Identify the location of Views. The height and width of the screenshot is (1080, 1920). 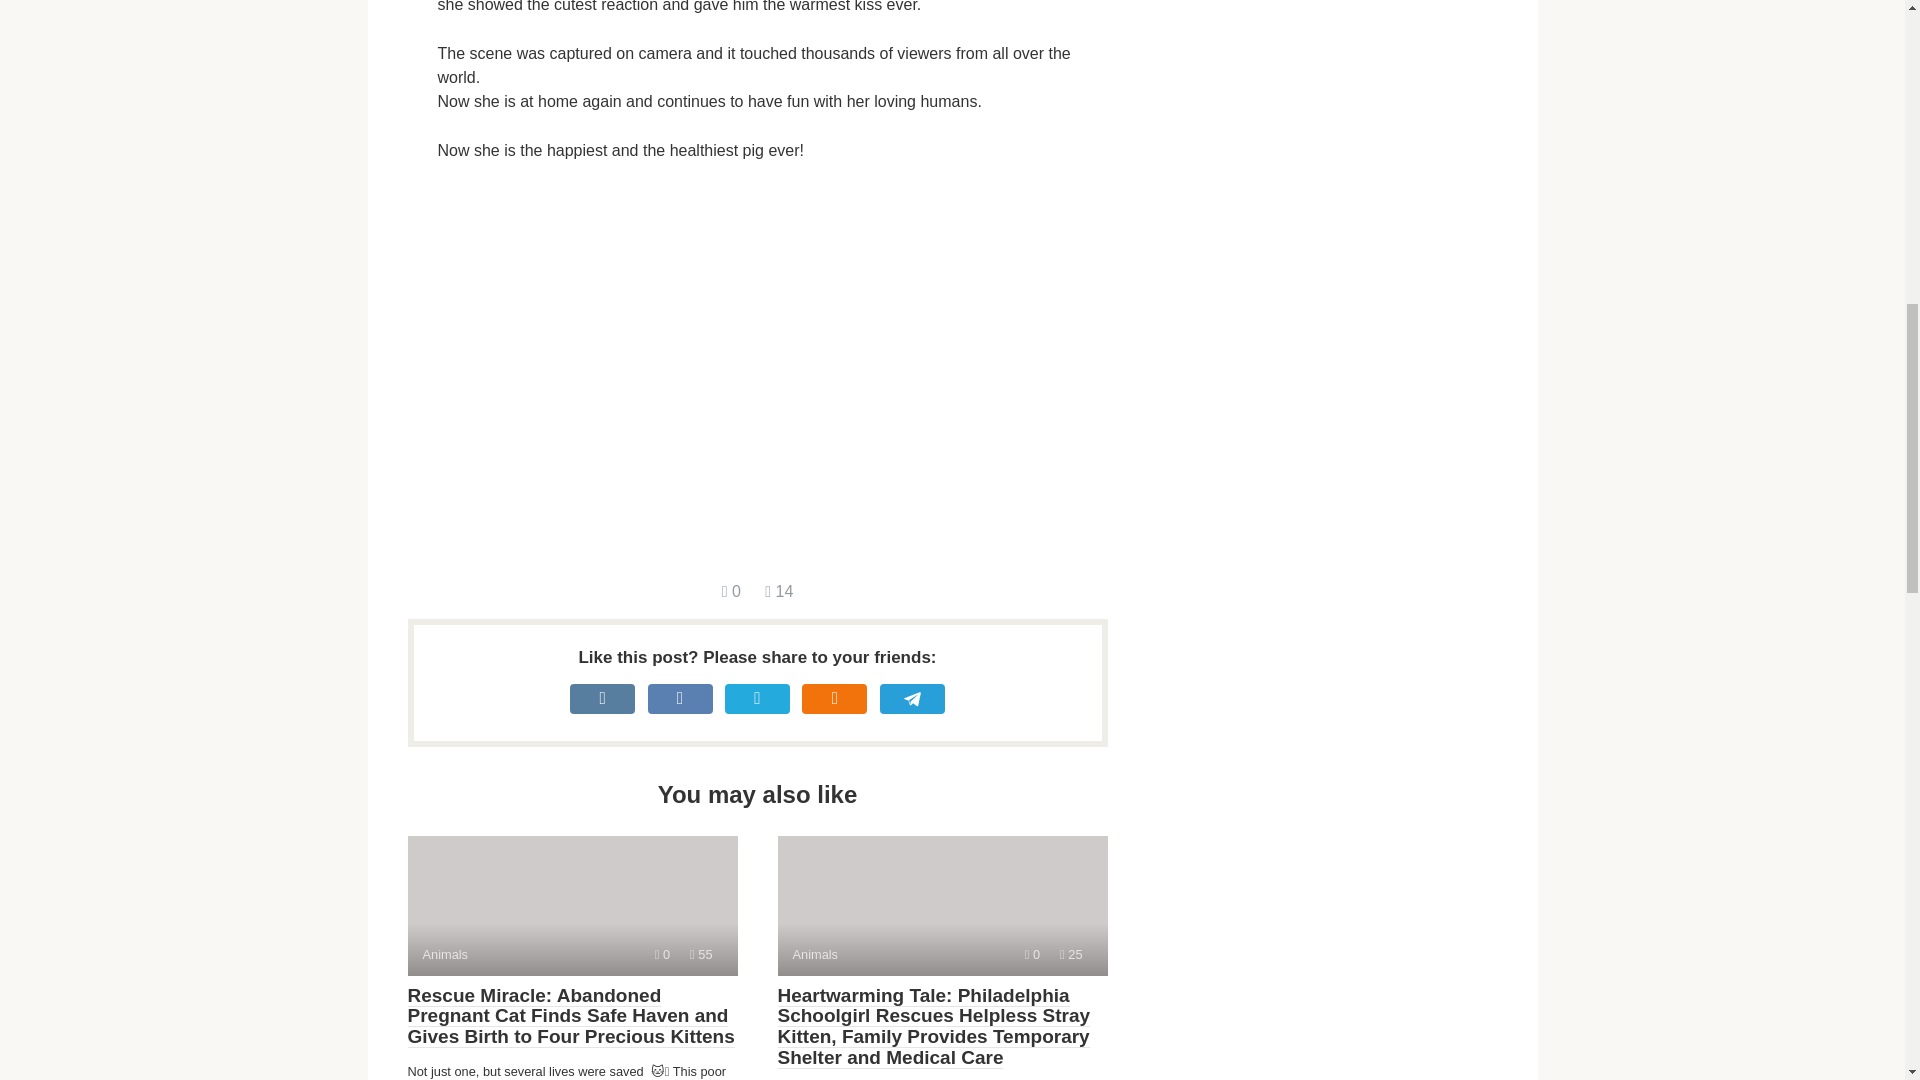
(942, 906).